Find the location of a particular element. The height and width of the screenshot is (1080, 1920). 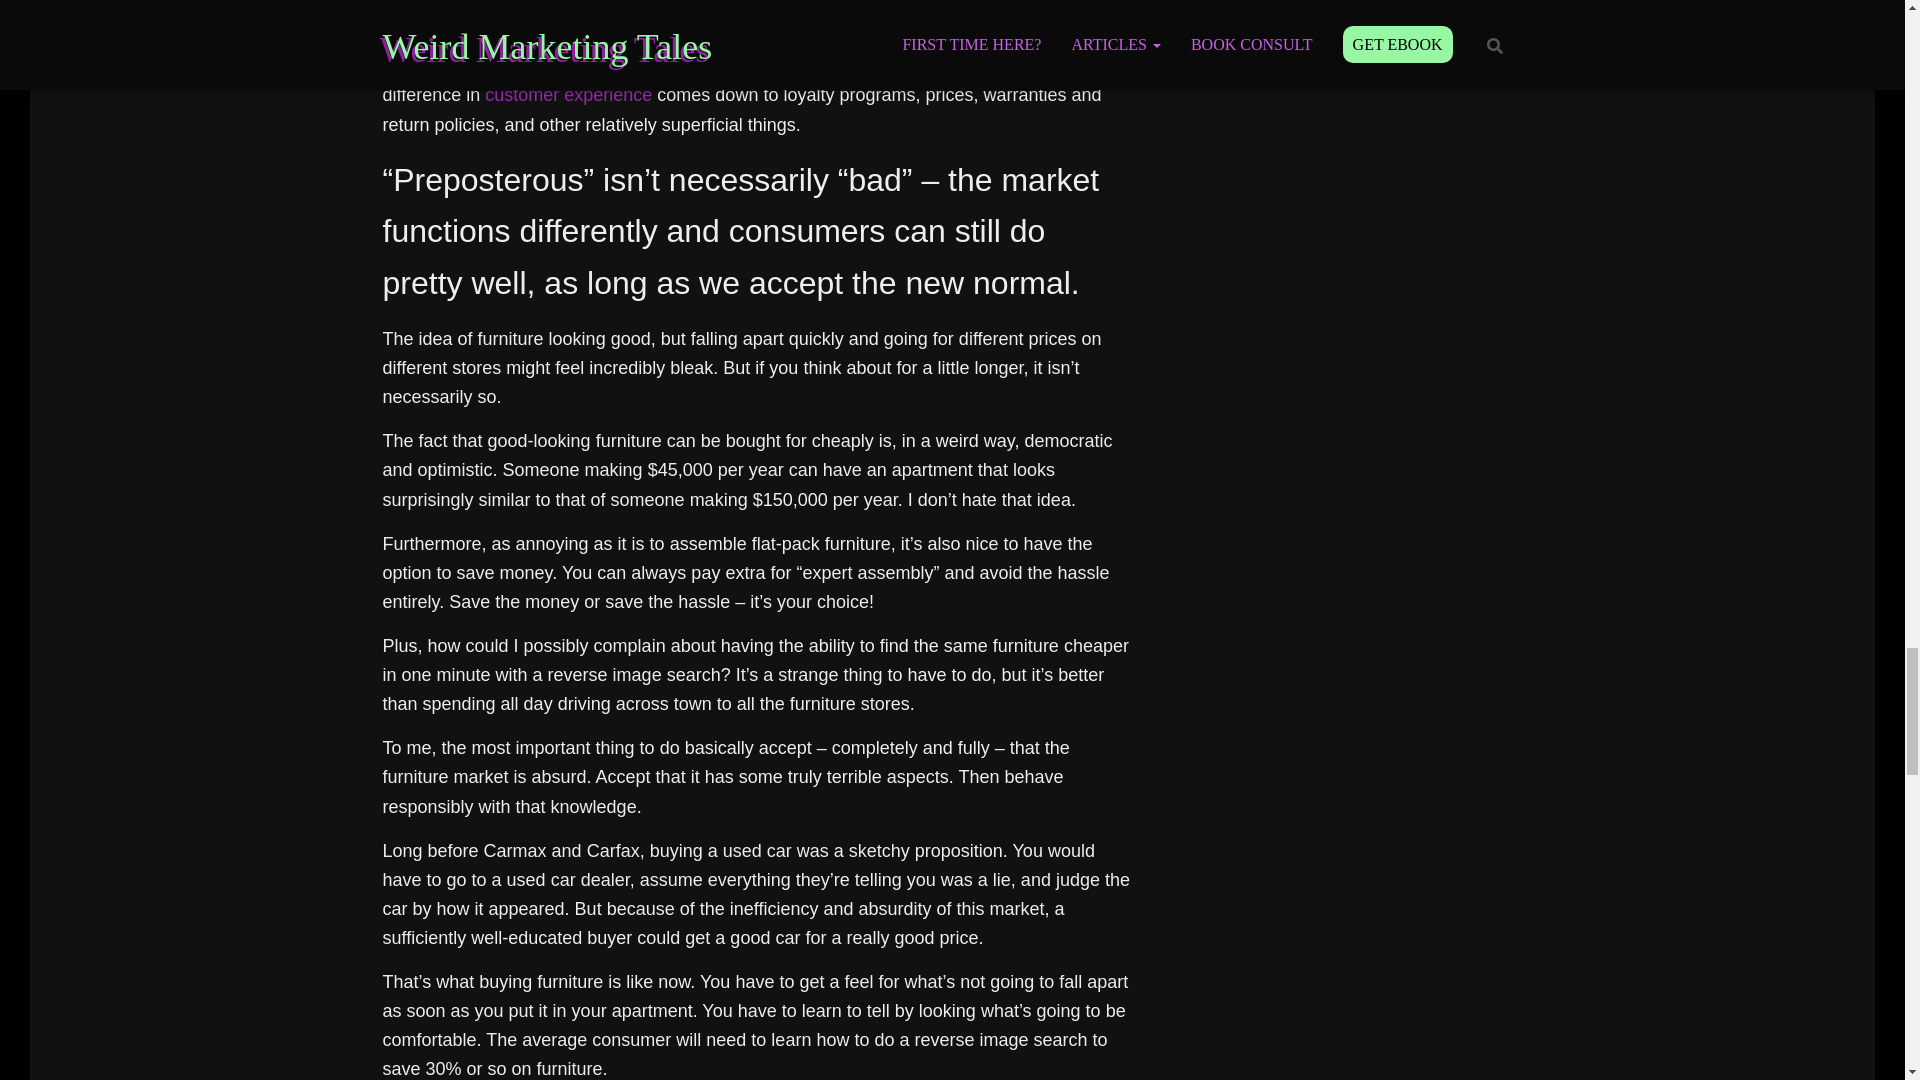

customer experience is located at coordinates (568, 94).